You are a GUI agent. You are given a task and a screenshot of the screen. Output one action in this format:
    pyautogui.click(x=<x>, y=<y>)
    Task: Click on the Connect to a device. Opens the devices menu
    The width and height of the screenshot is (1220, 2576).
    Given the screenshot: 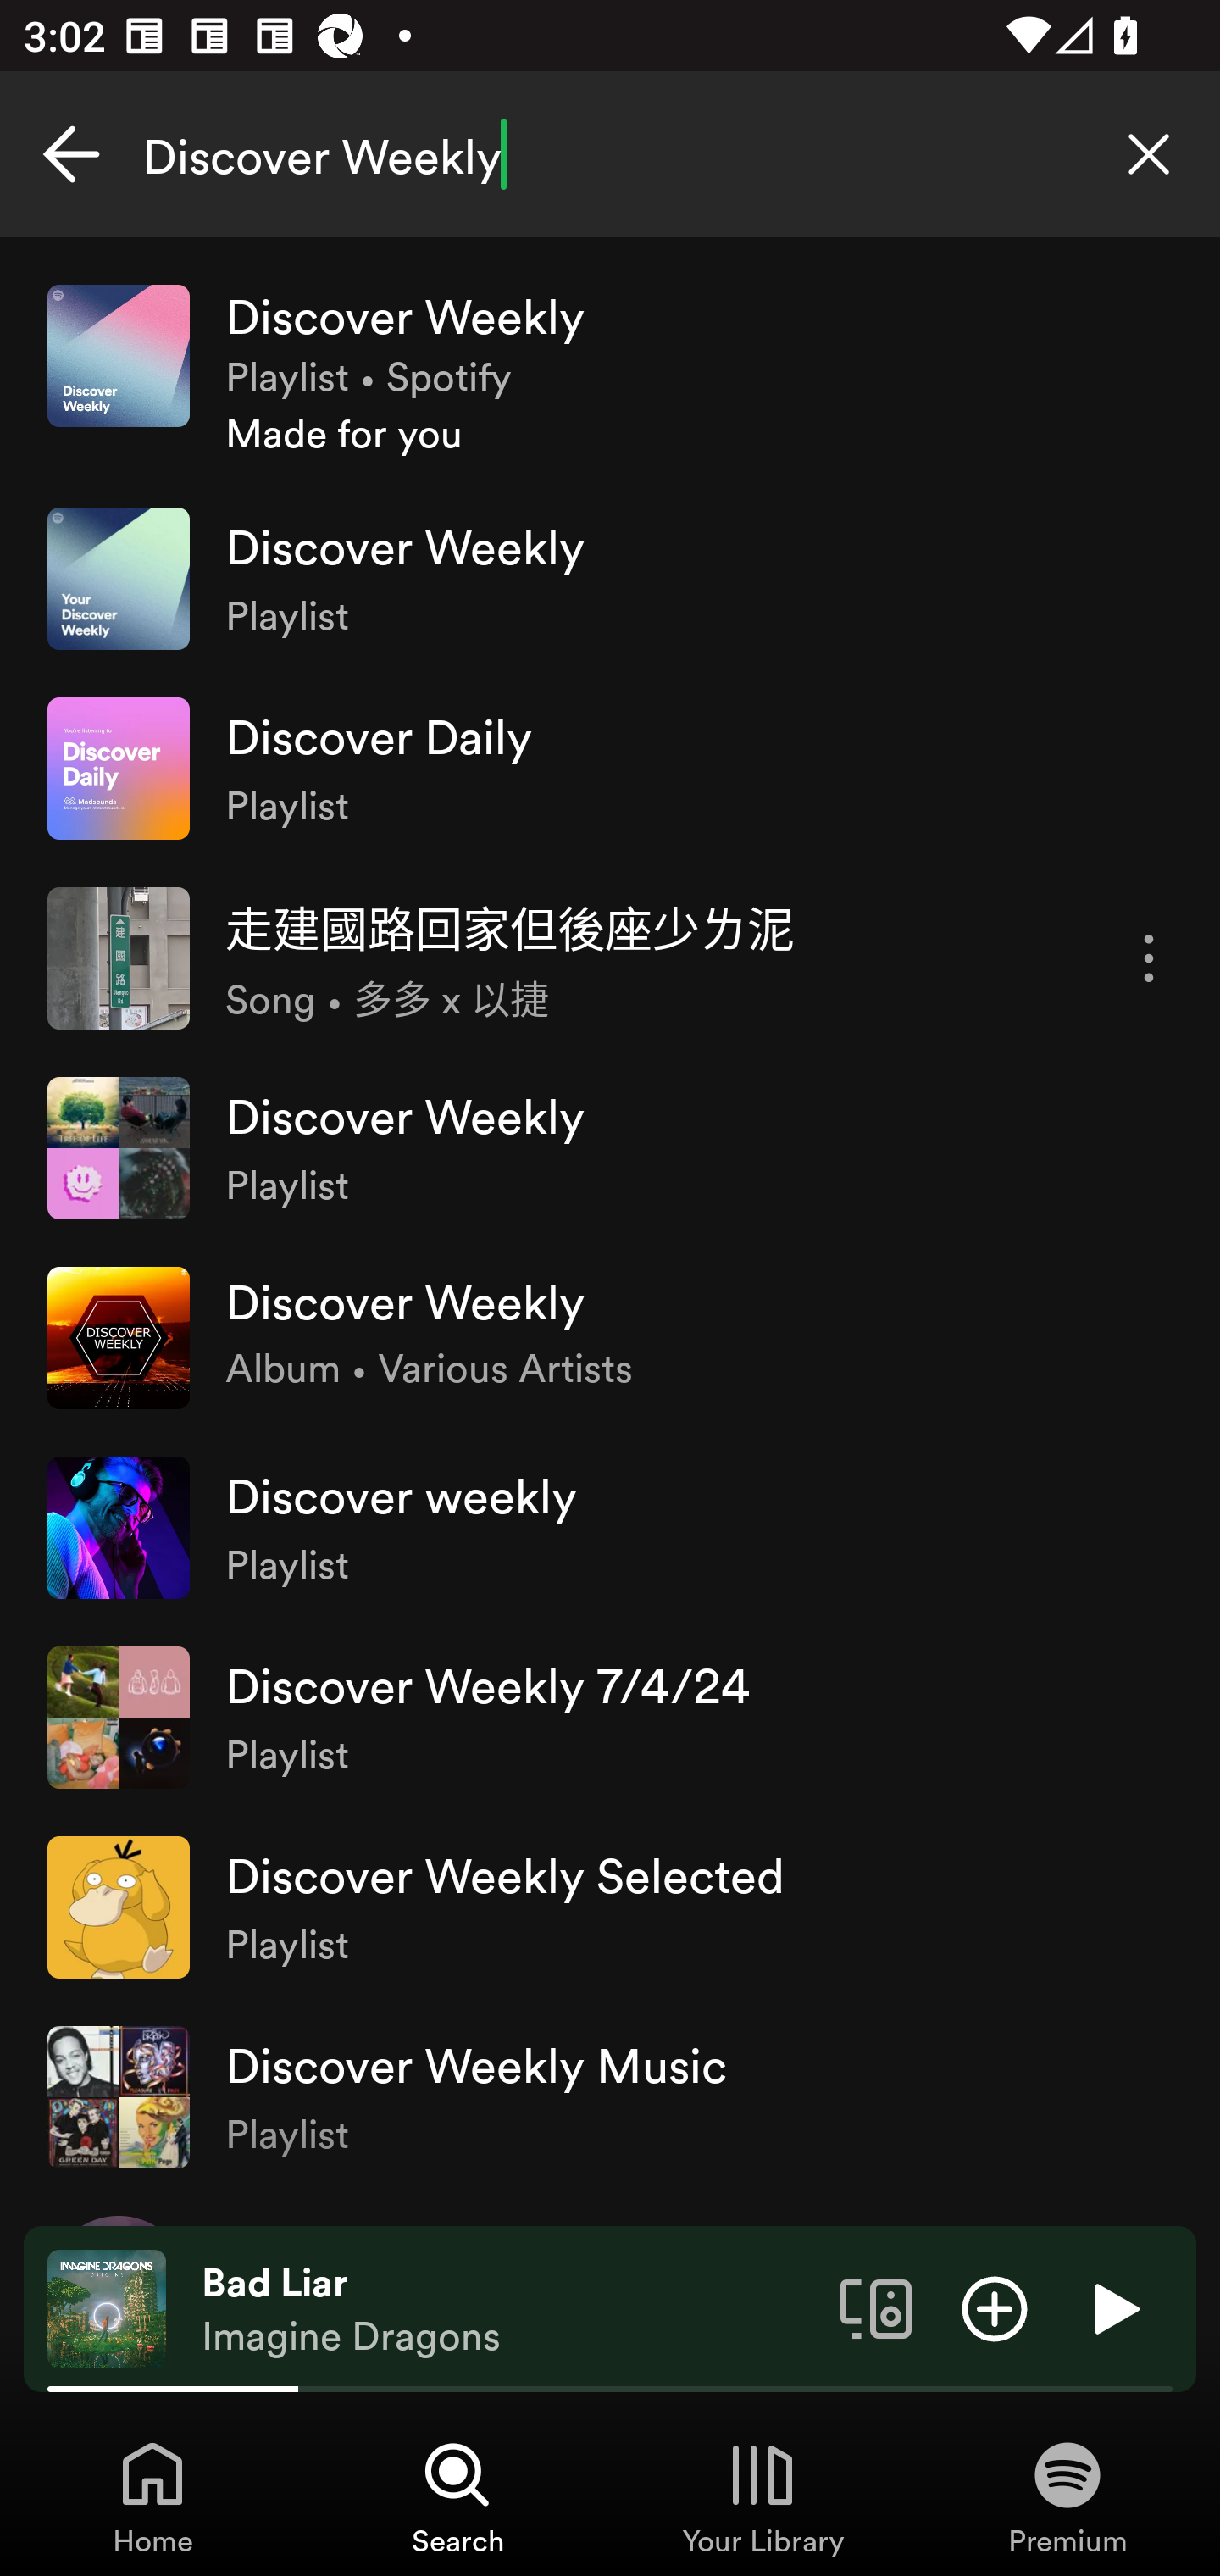 What is the action you would take?
    pyautogui.click(x=876, y=2307)
    